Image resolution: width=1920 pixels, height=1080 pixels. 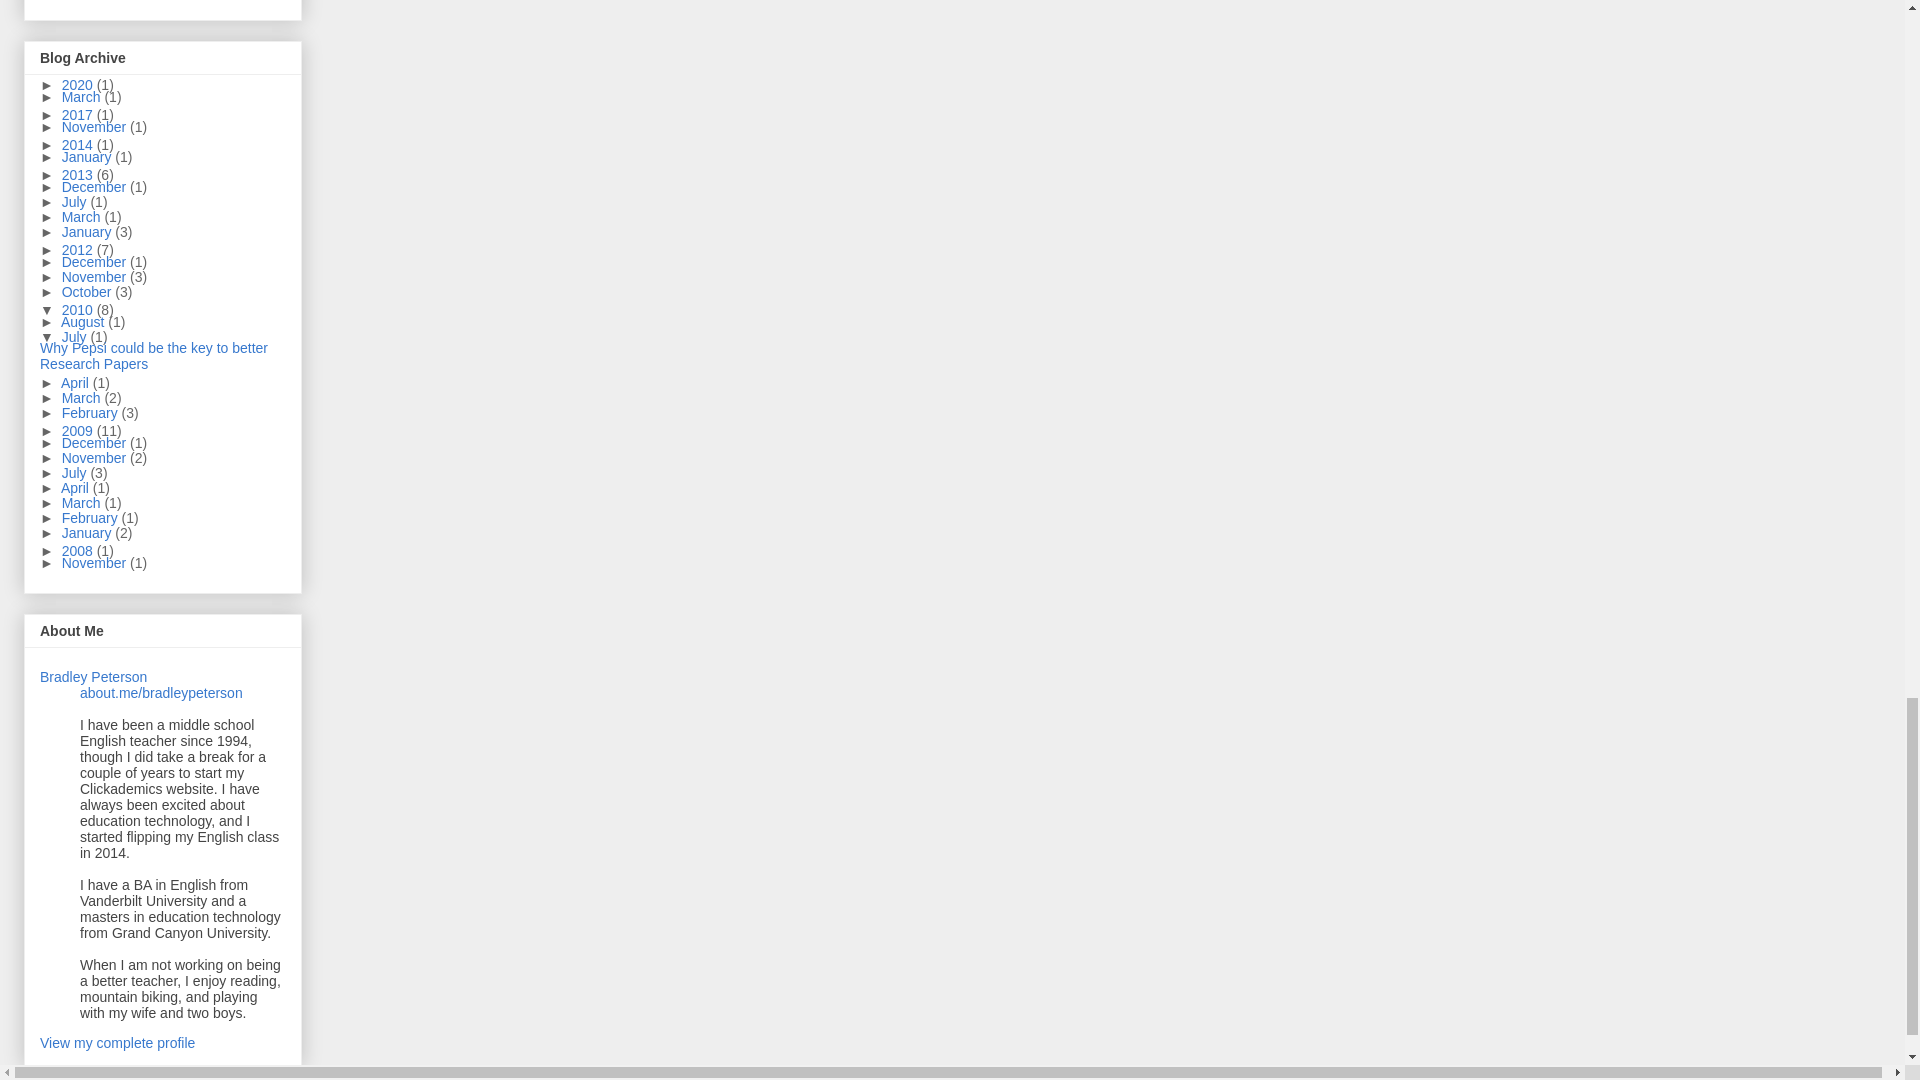 I want to click on March, so click(x=83, y=216).